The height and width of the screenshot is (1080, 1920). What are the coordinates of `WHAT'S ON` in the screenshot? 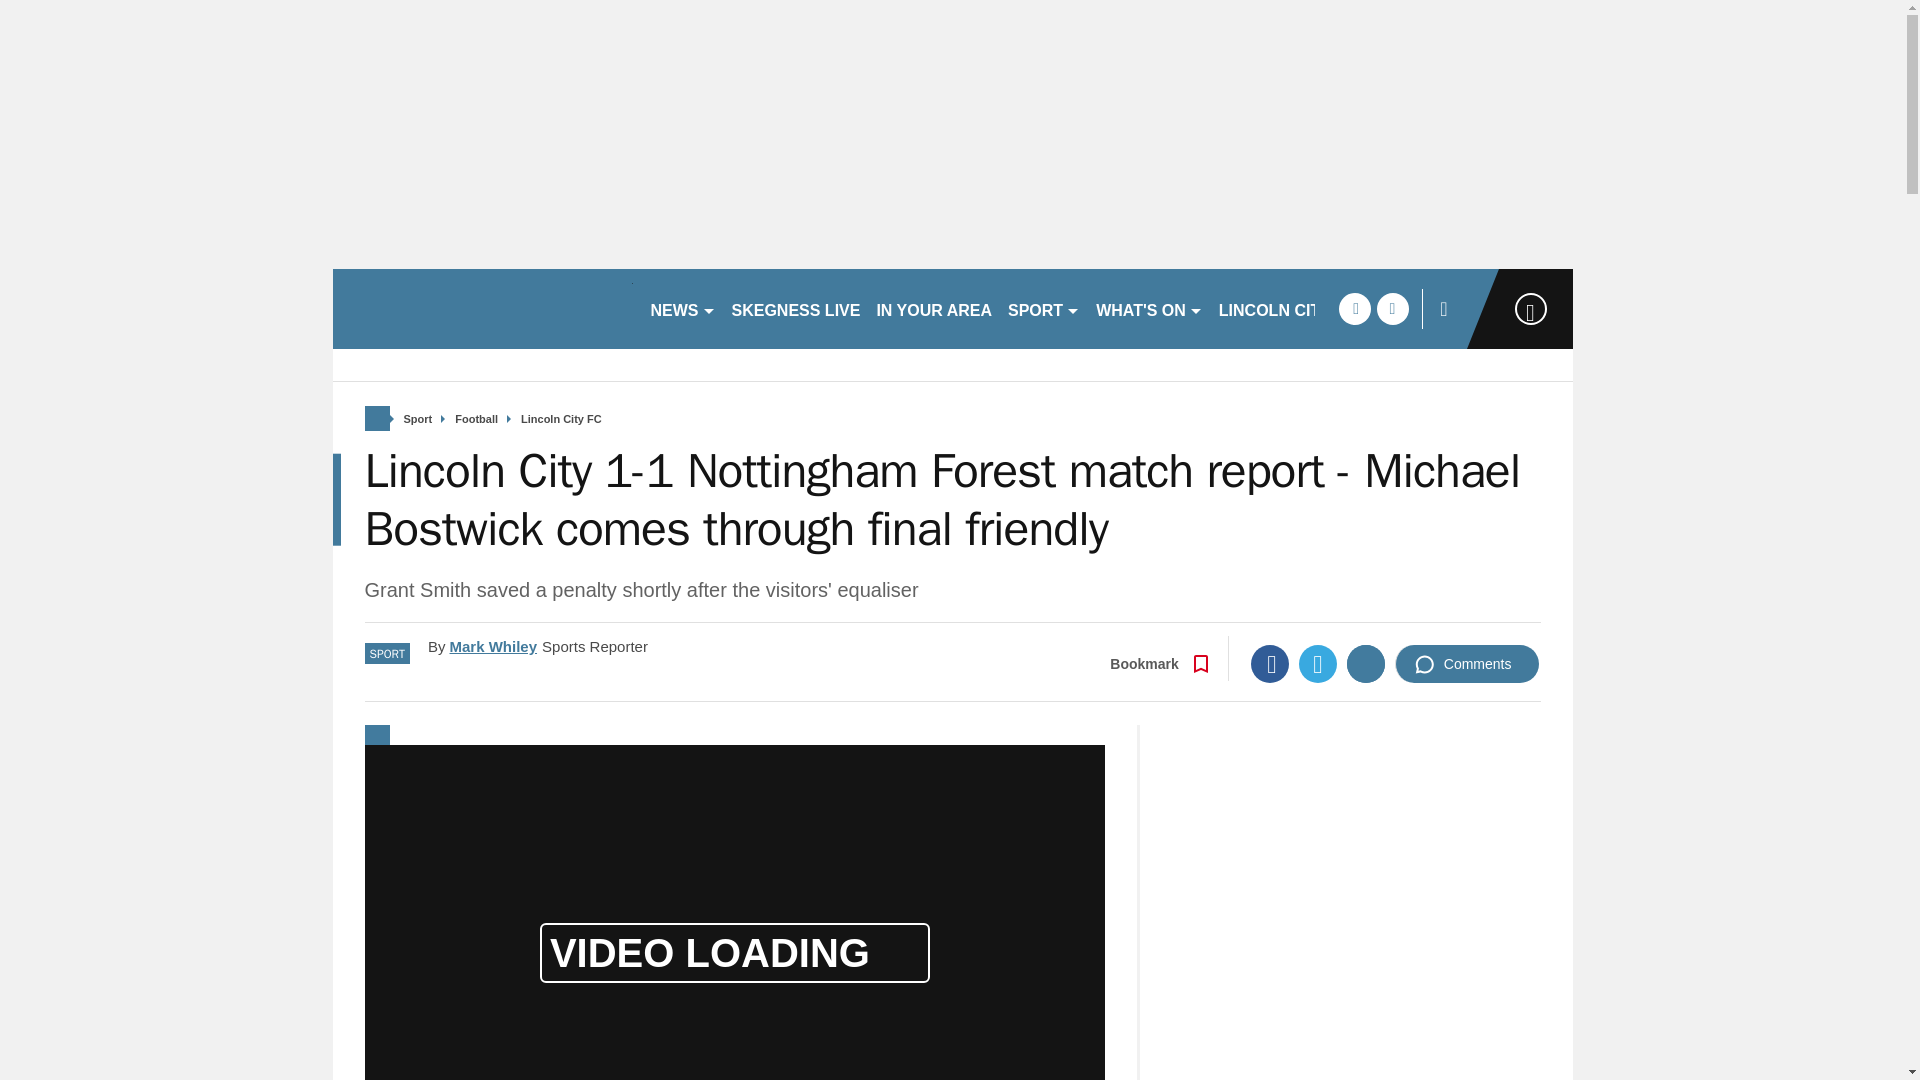 It's located at (1150, 308).